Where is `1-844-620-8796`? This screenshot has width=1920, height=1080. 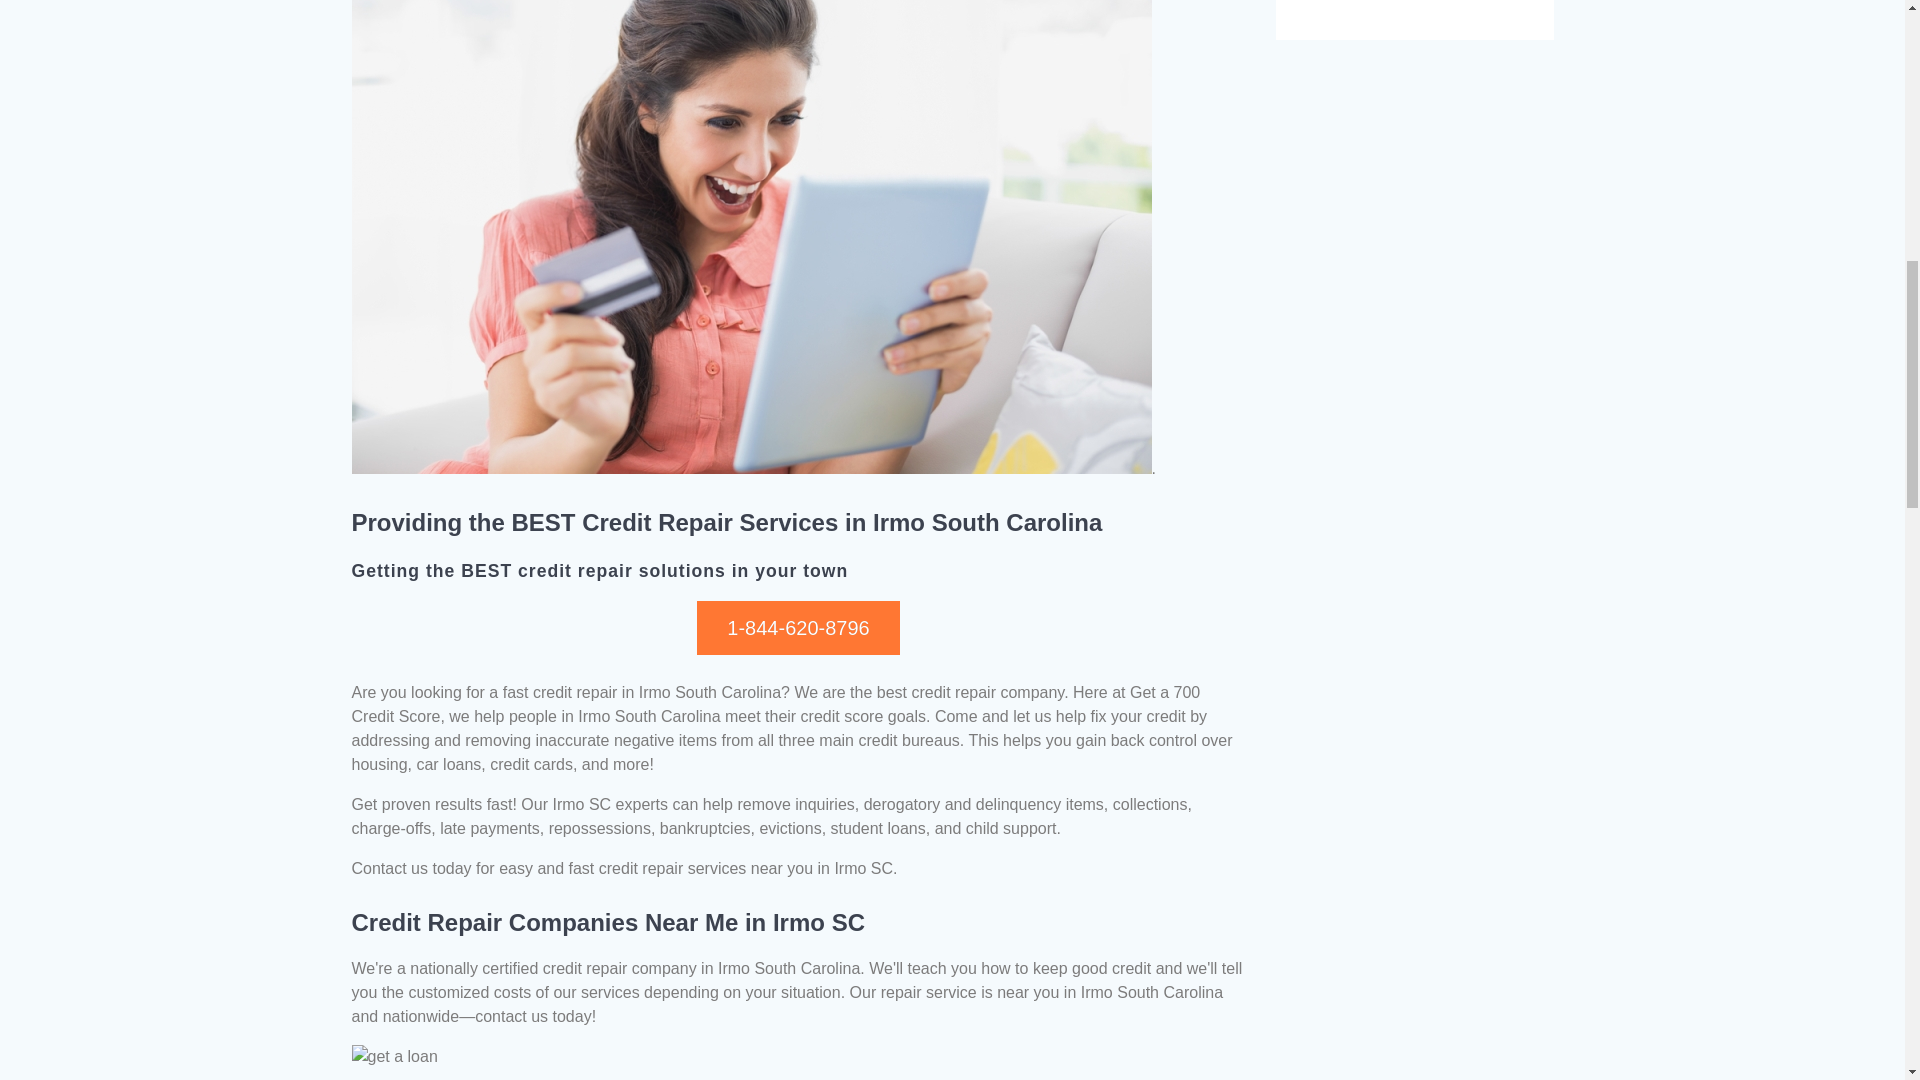 1-844-620-8796 is located at coordinates (797, 627).